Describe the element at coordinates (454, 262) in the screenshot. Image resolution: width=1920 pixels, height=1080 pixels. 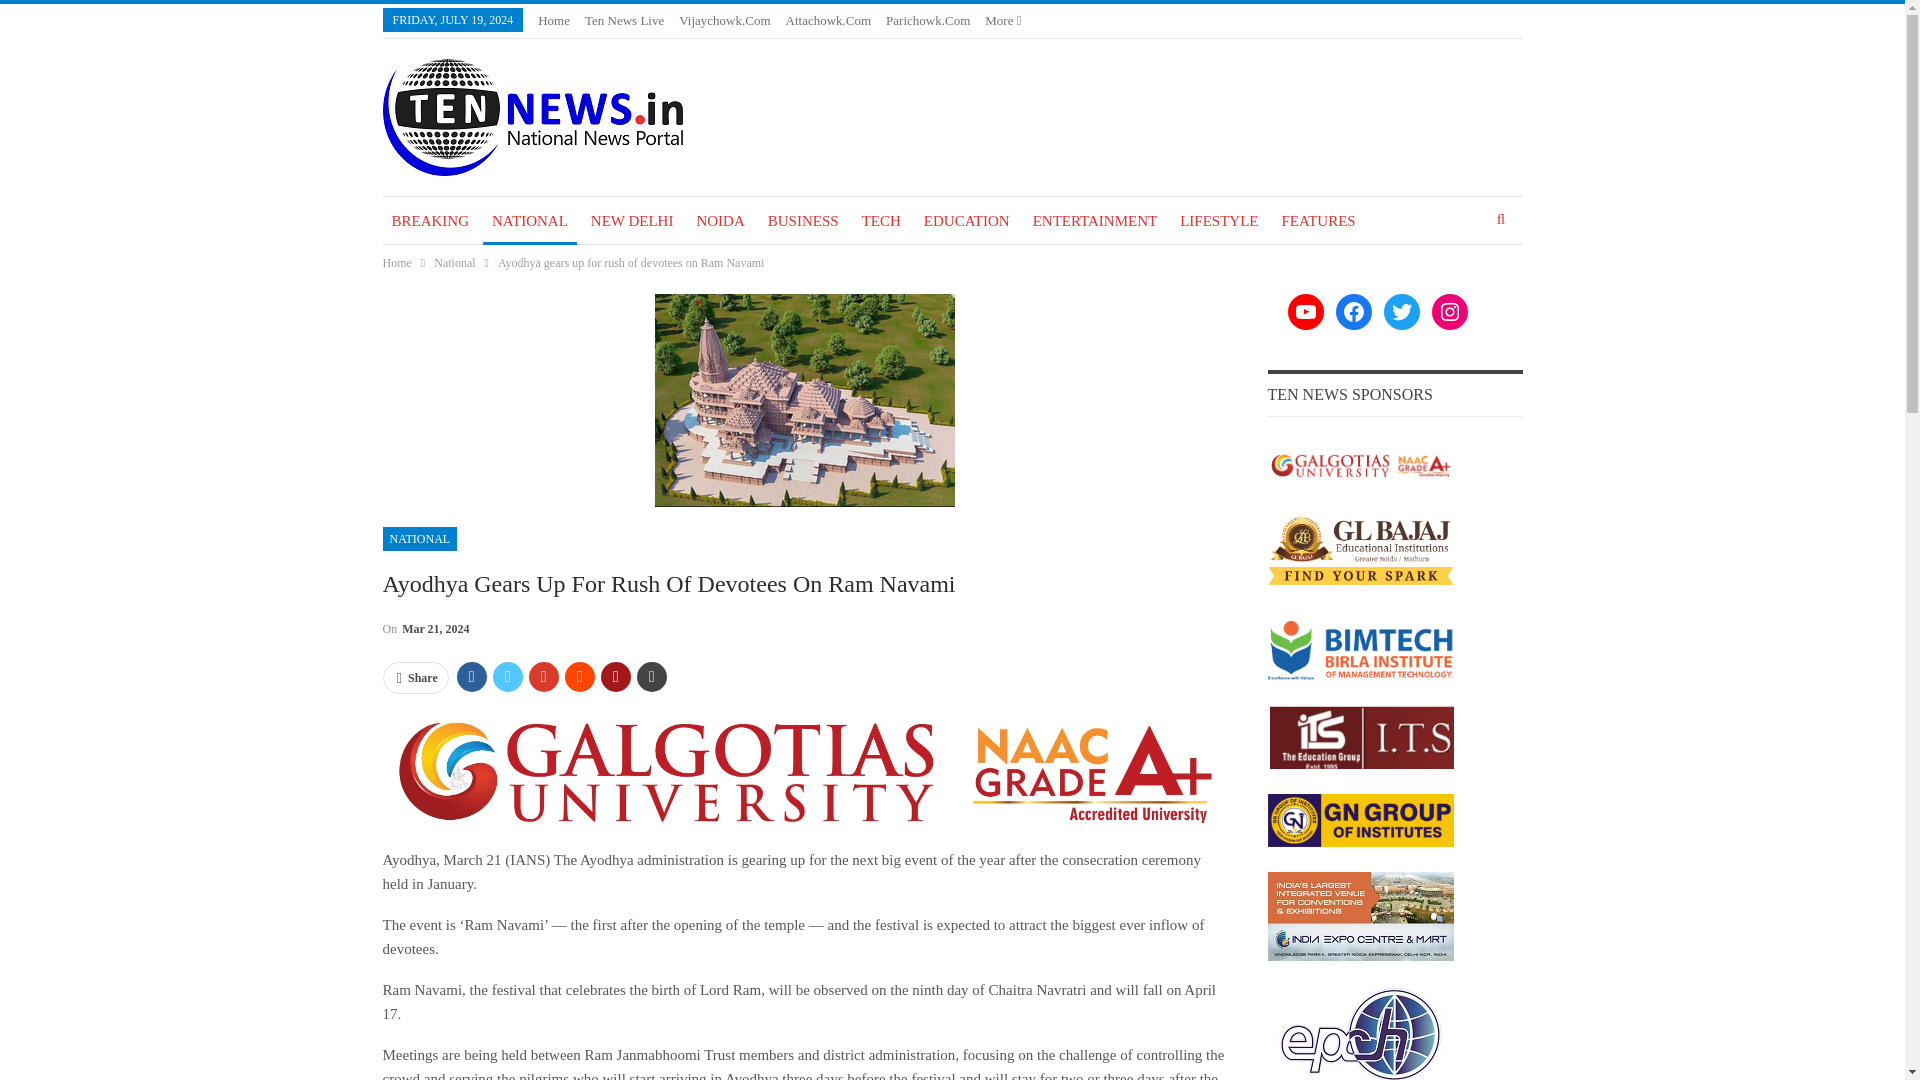
I see `National` at that location.